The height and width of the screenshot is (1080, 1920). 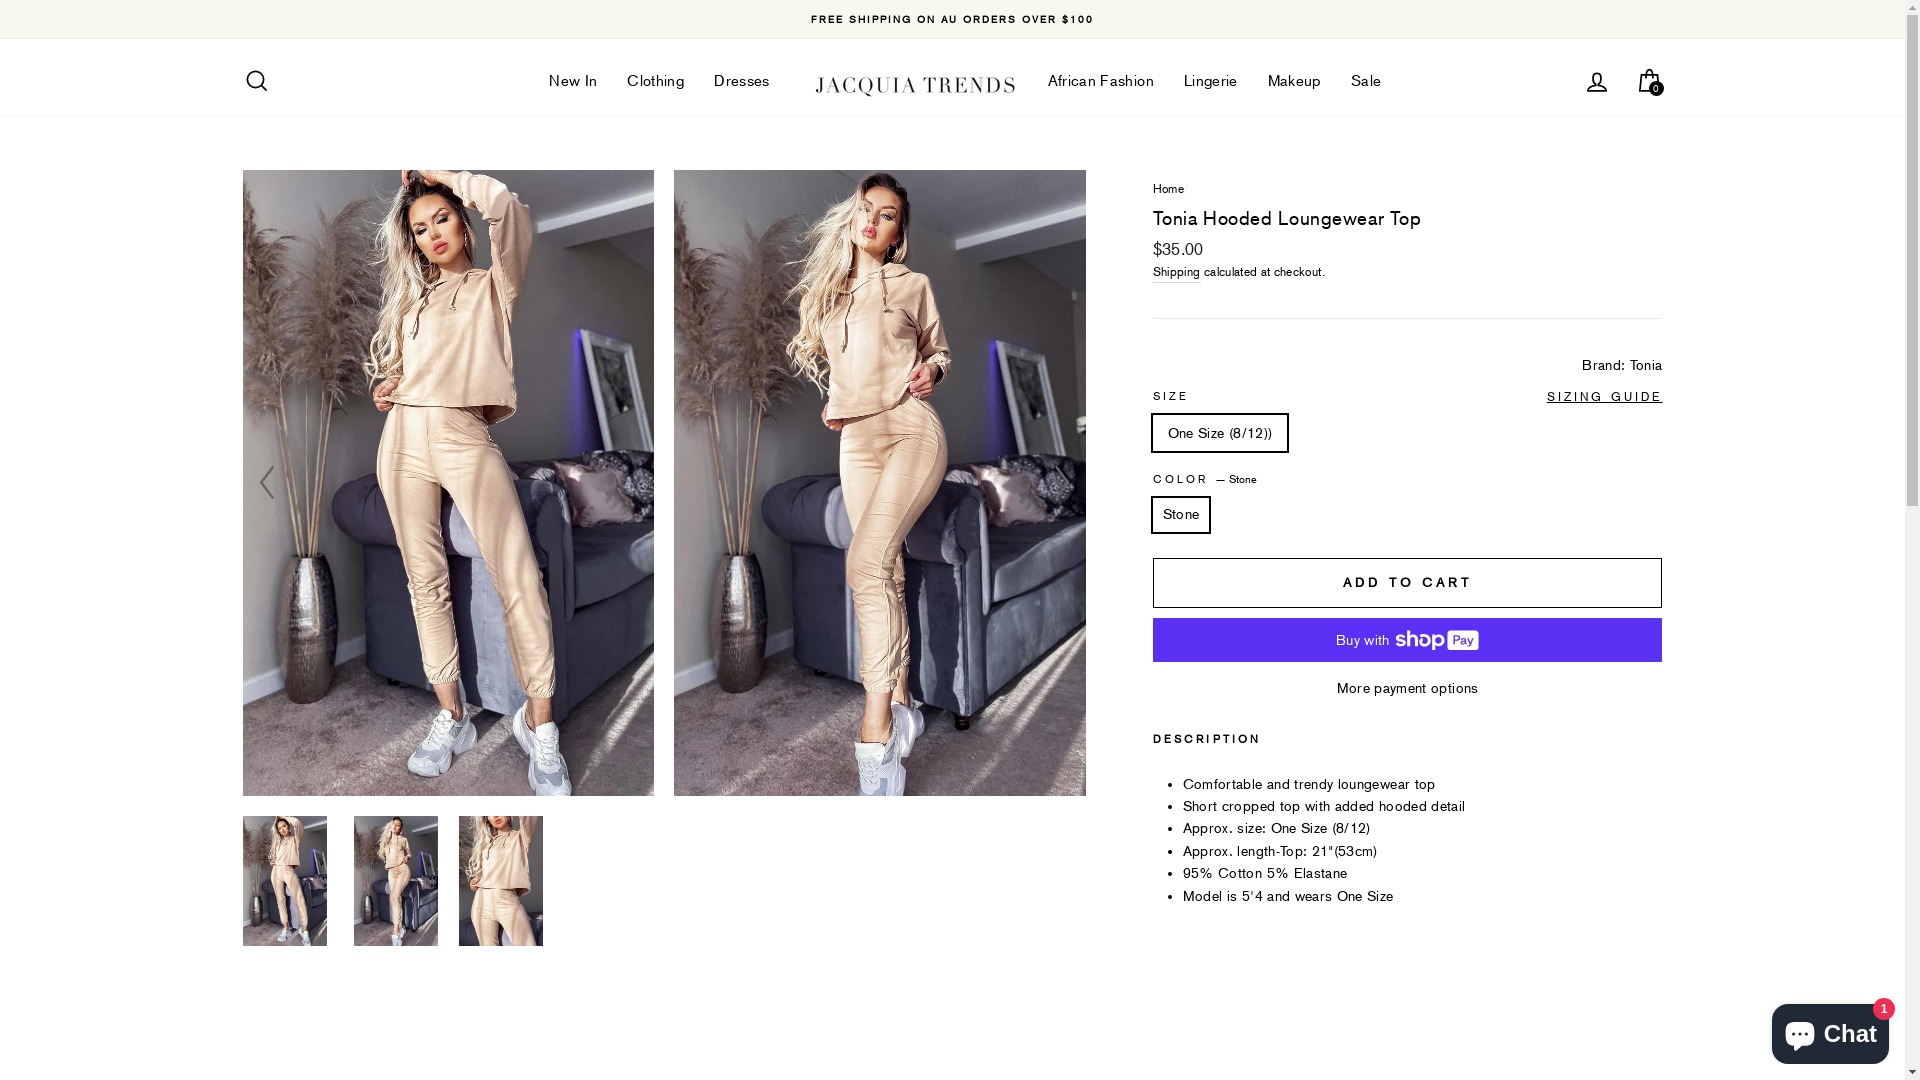 I want to click on Log in, so click(x=1596, y=87).